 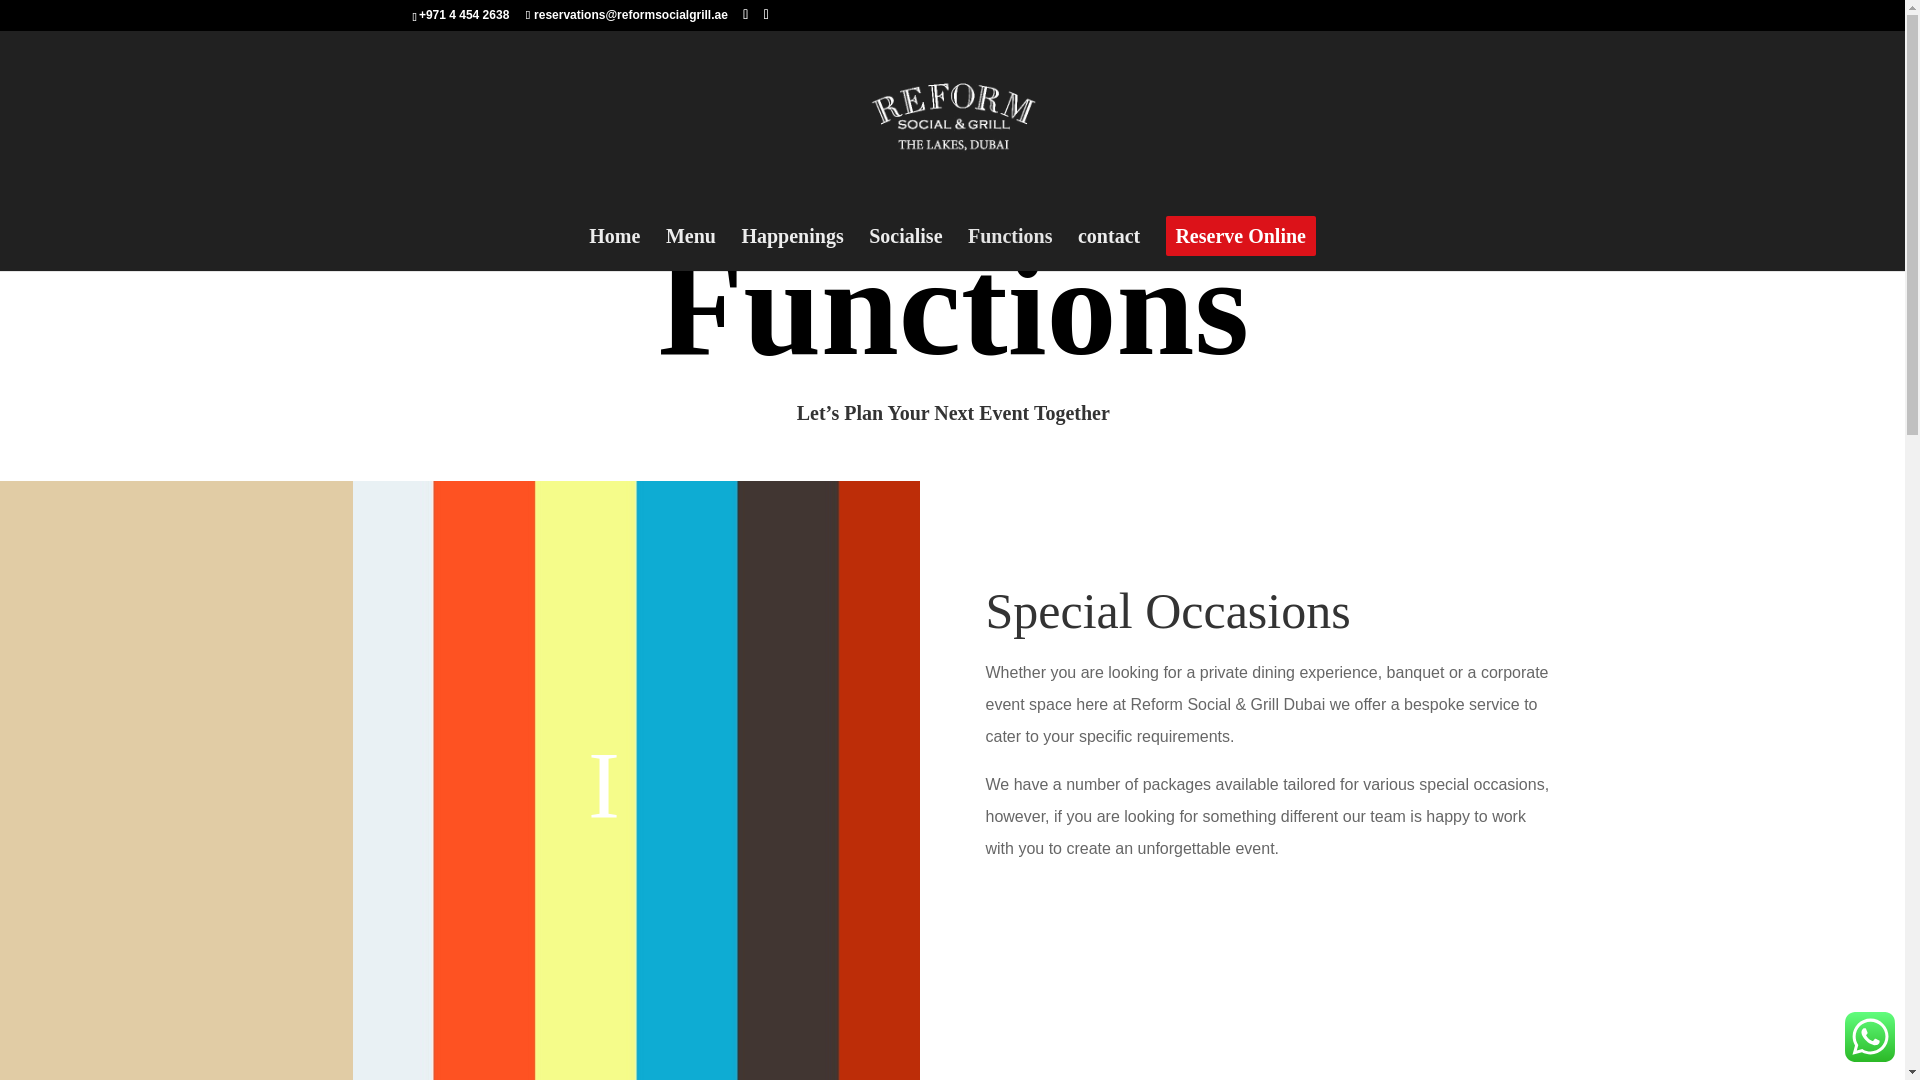 I want to click on Happenings, so click(x=792, y=250).